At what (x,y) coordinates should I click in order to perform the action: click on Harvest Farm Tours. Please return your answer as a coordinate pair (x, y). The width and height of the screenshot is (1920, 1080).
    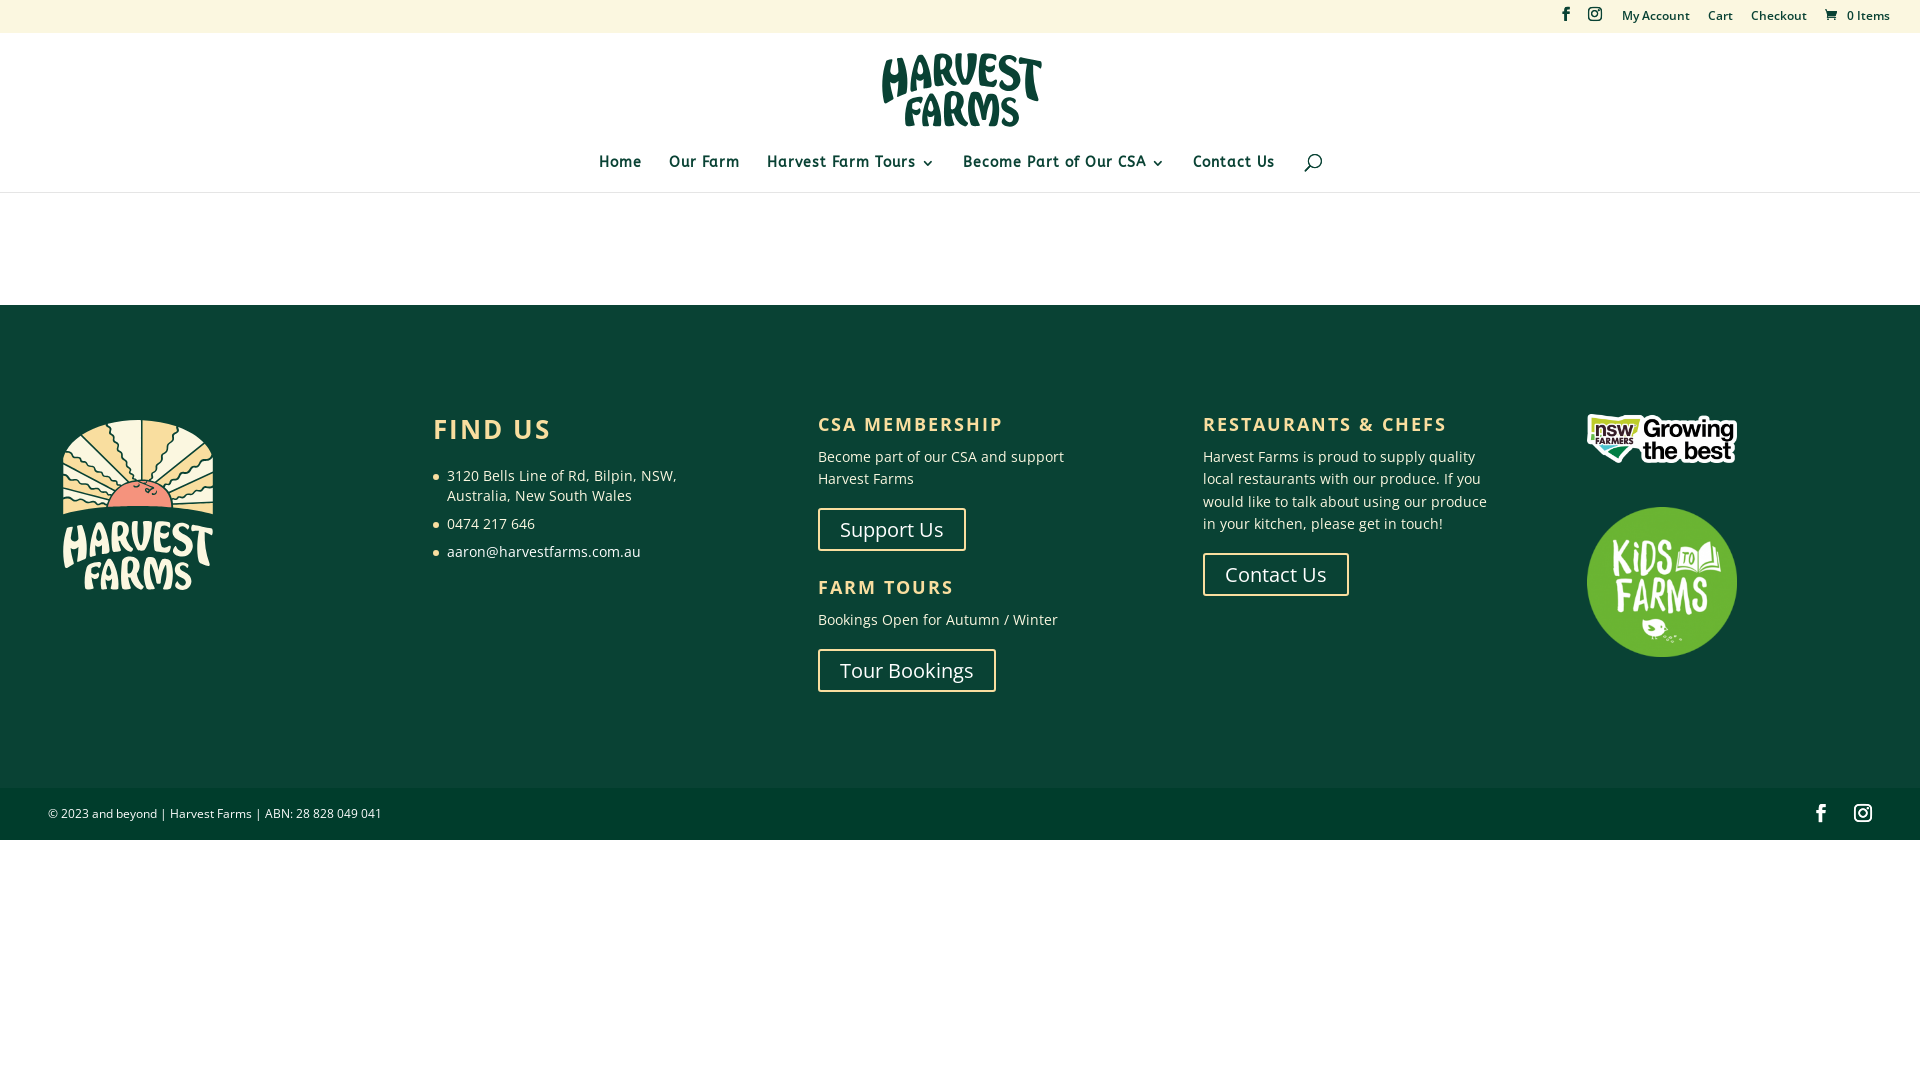
    Looking at the image, I should click on (850, 174).